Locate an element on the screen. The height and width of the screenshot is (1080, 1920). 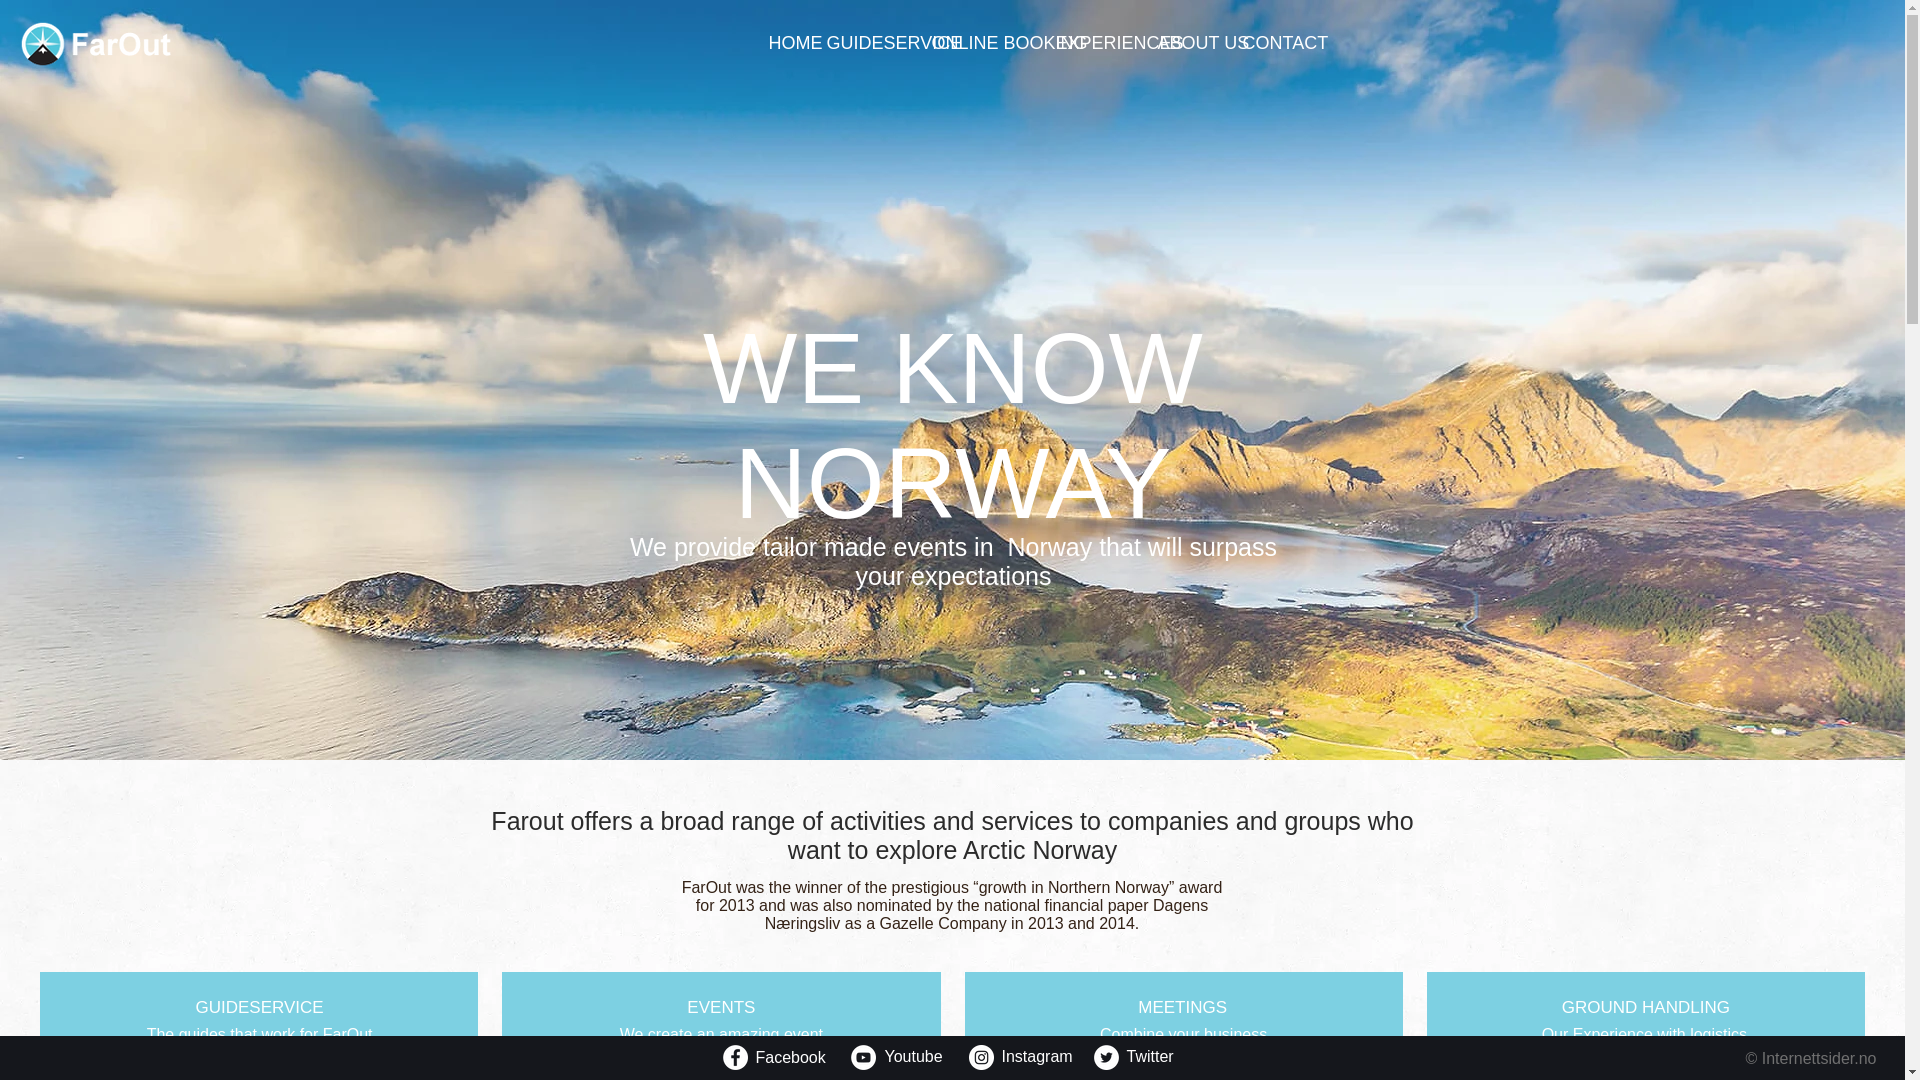
EXPERIENCES is located at coordinates (1120, 44).